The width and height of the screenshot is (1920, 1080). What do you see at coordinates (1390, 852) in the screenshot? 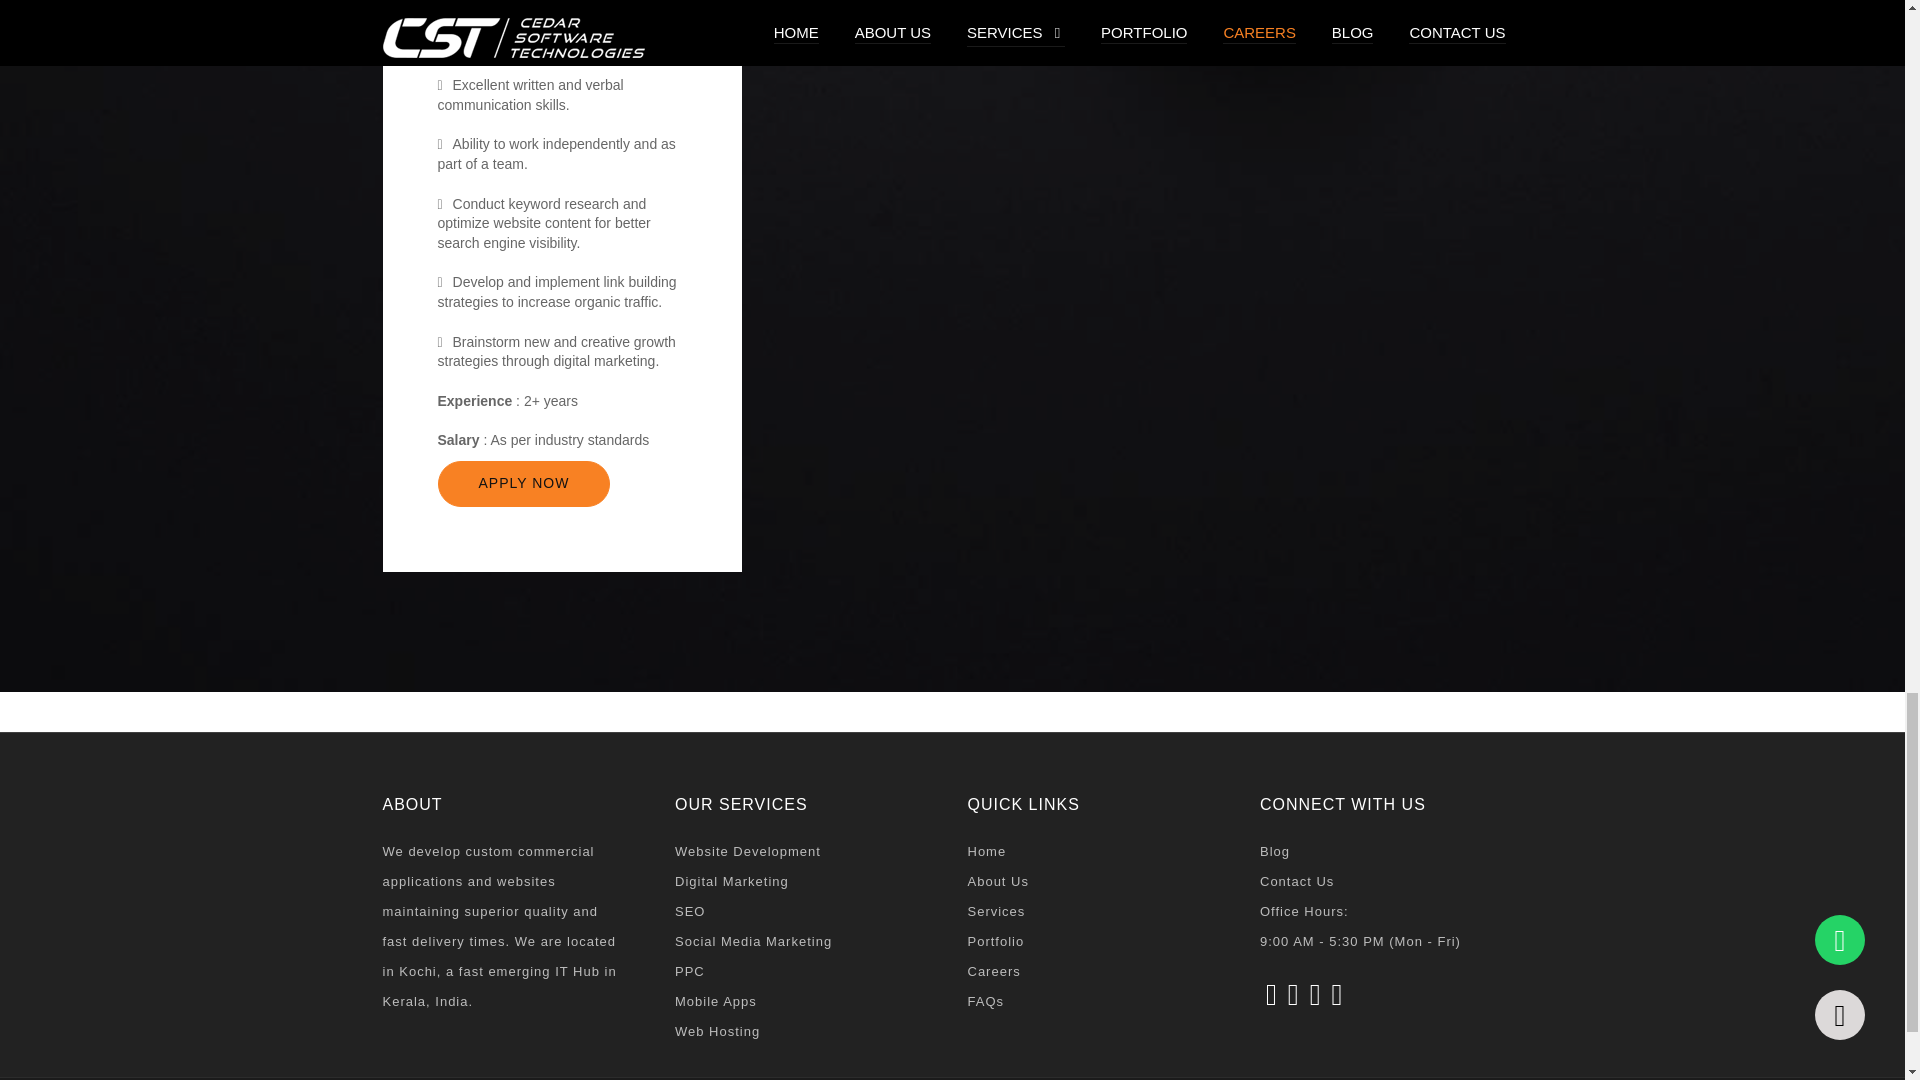
I see `Blog` at bounding box center [1390, 852].